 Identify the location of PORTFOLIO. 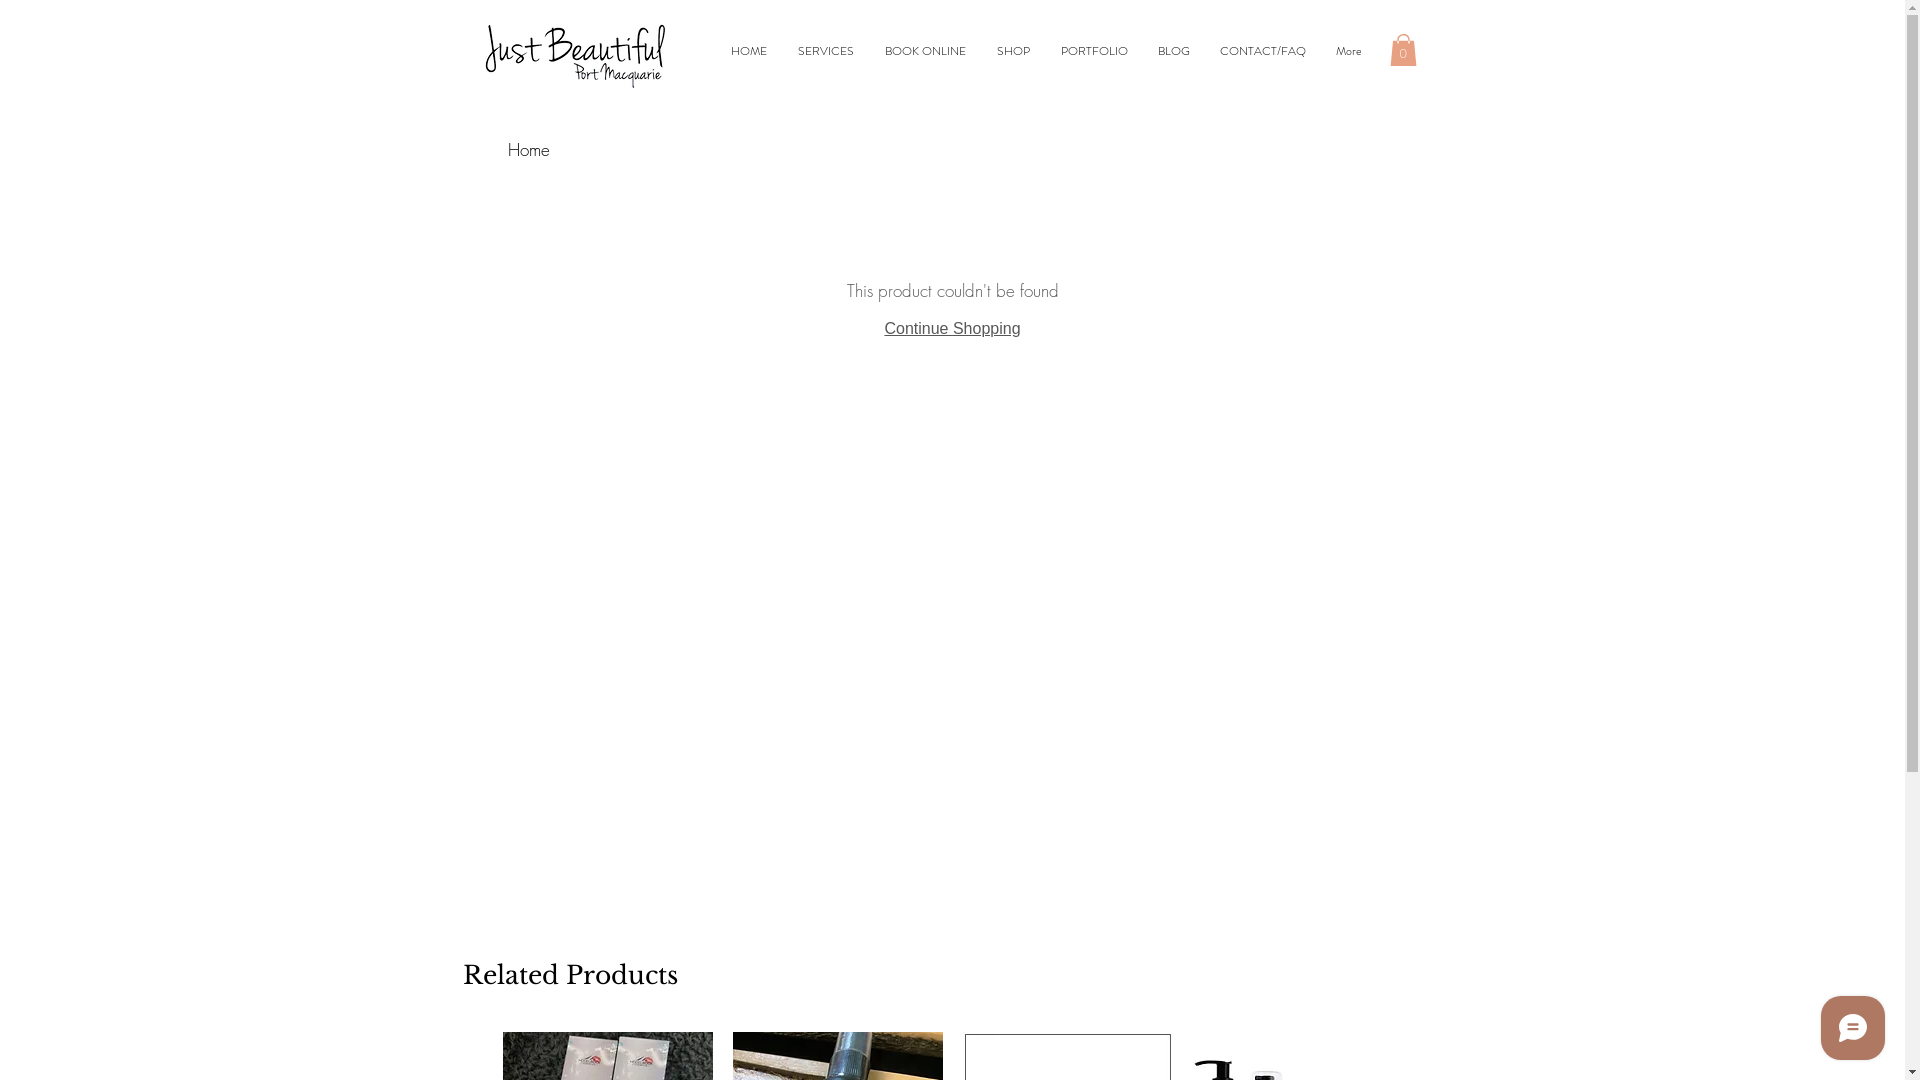
(1094, 51).